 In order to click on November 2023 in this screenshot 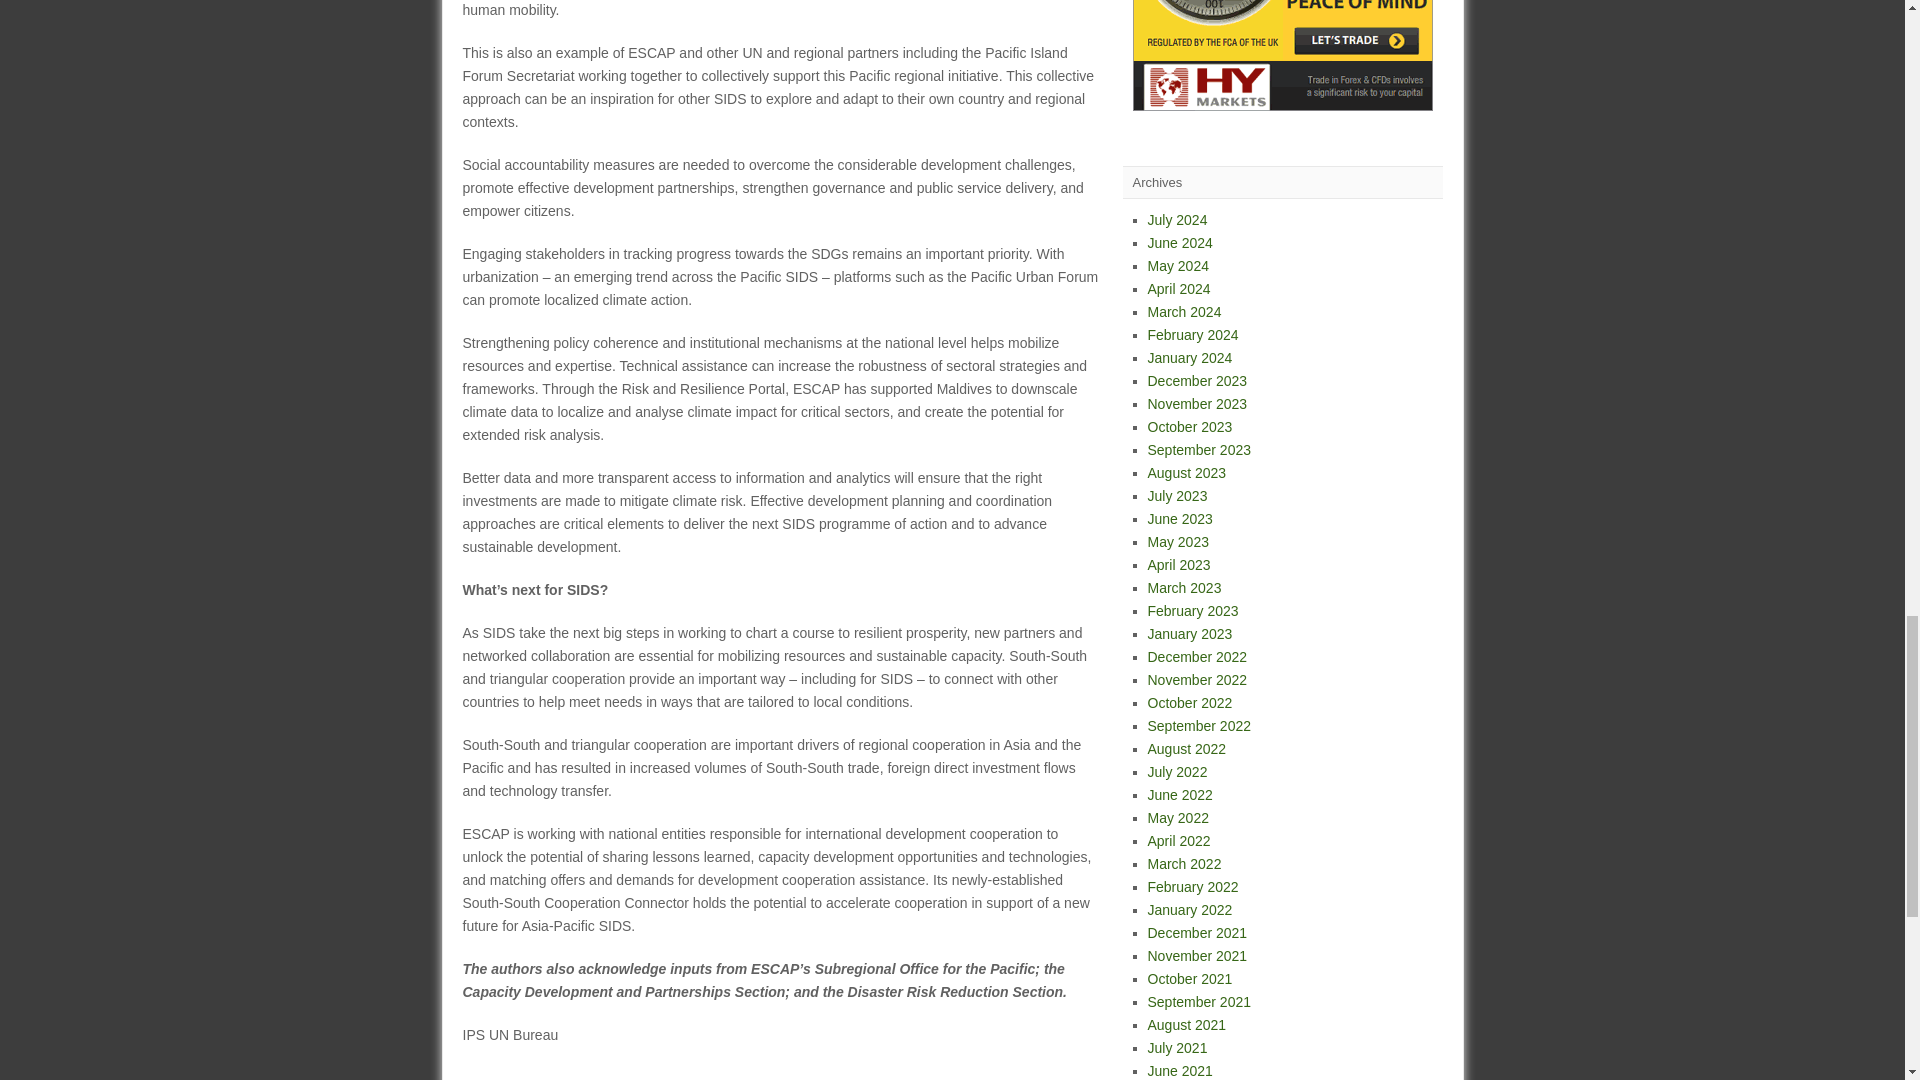, I will do `click(1198, 404)`.